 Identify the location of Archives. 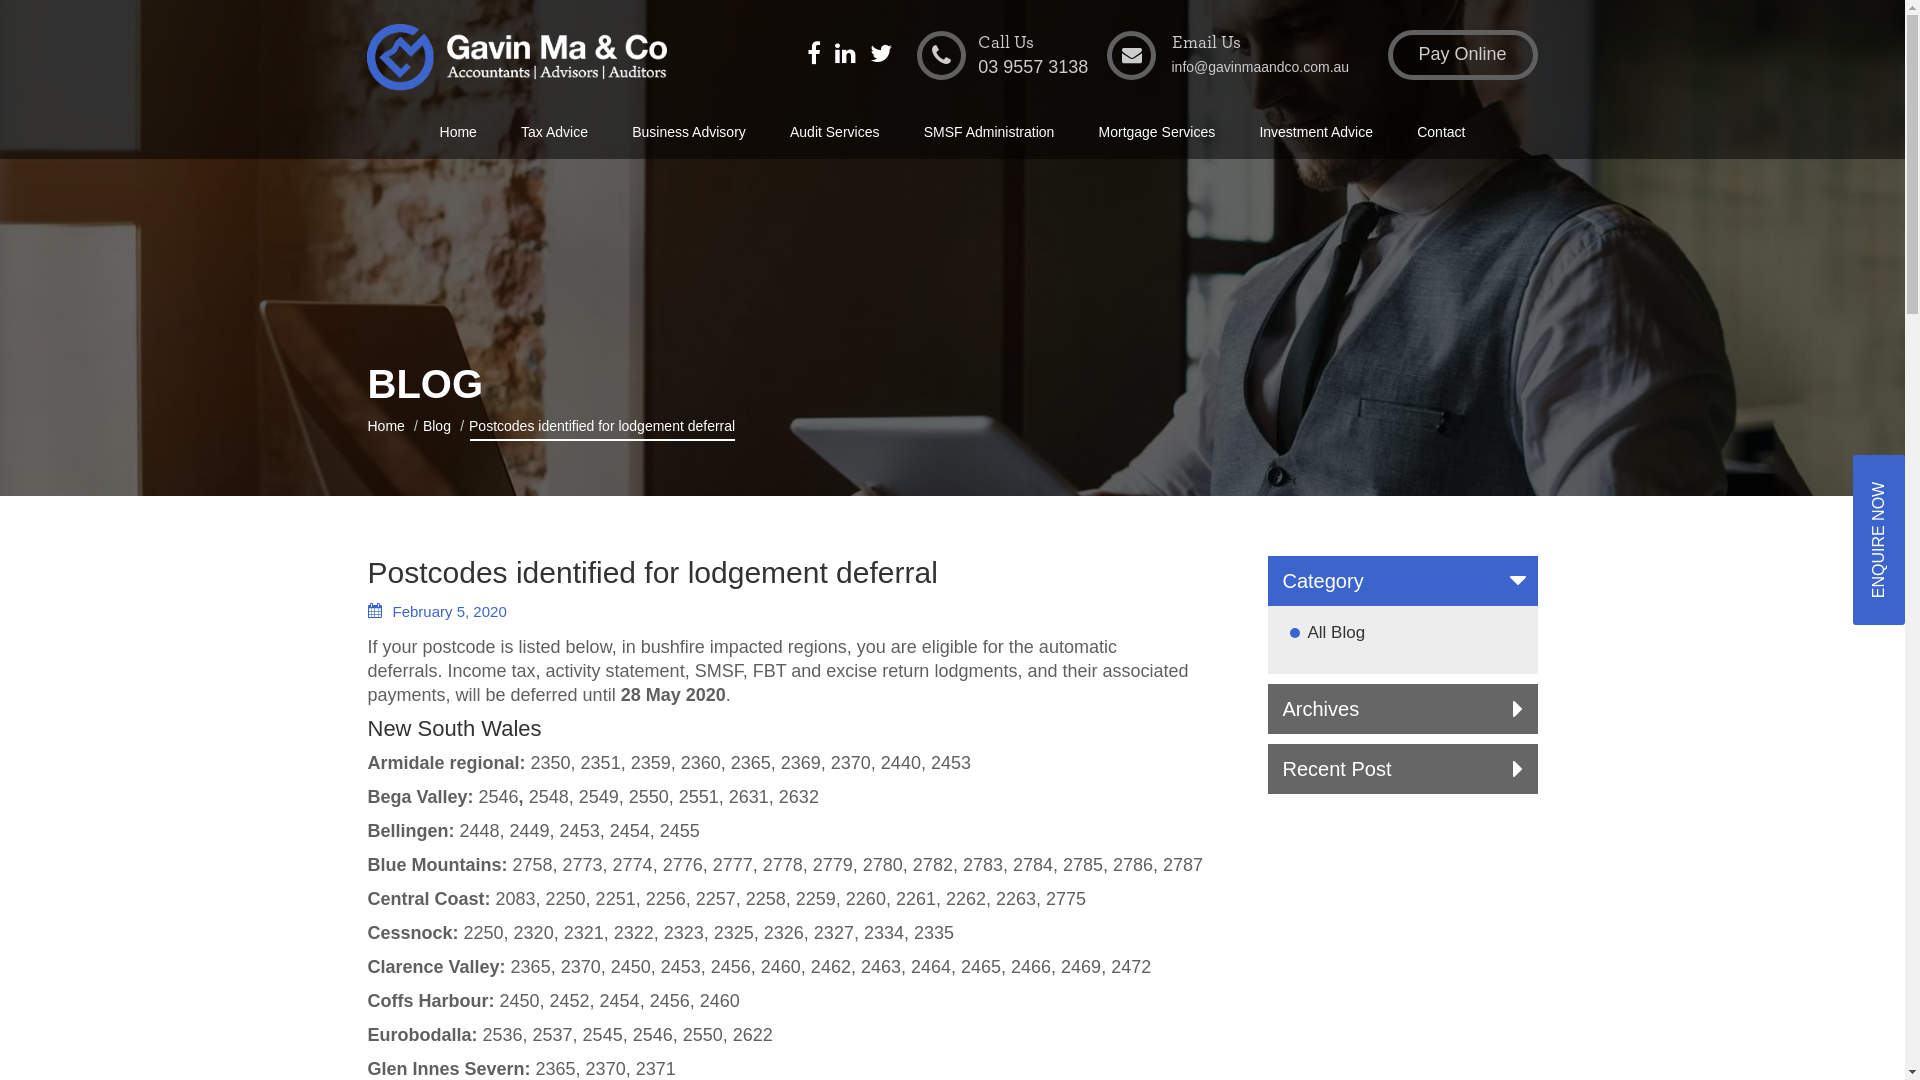
(1403, 709).